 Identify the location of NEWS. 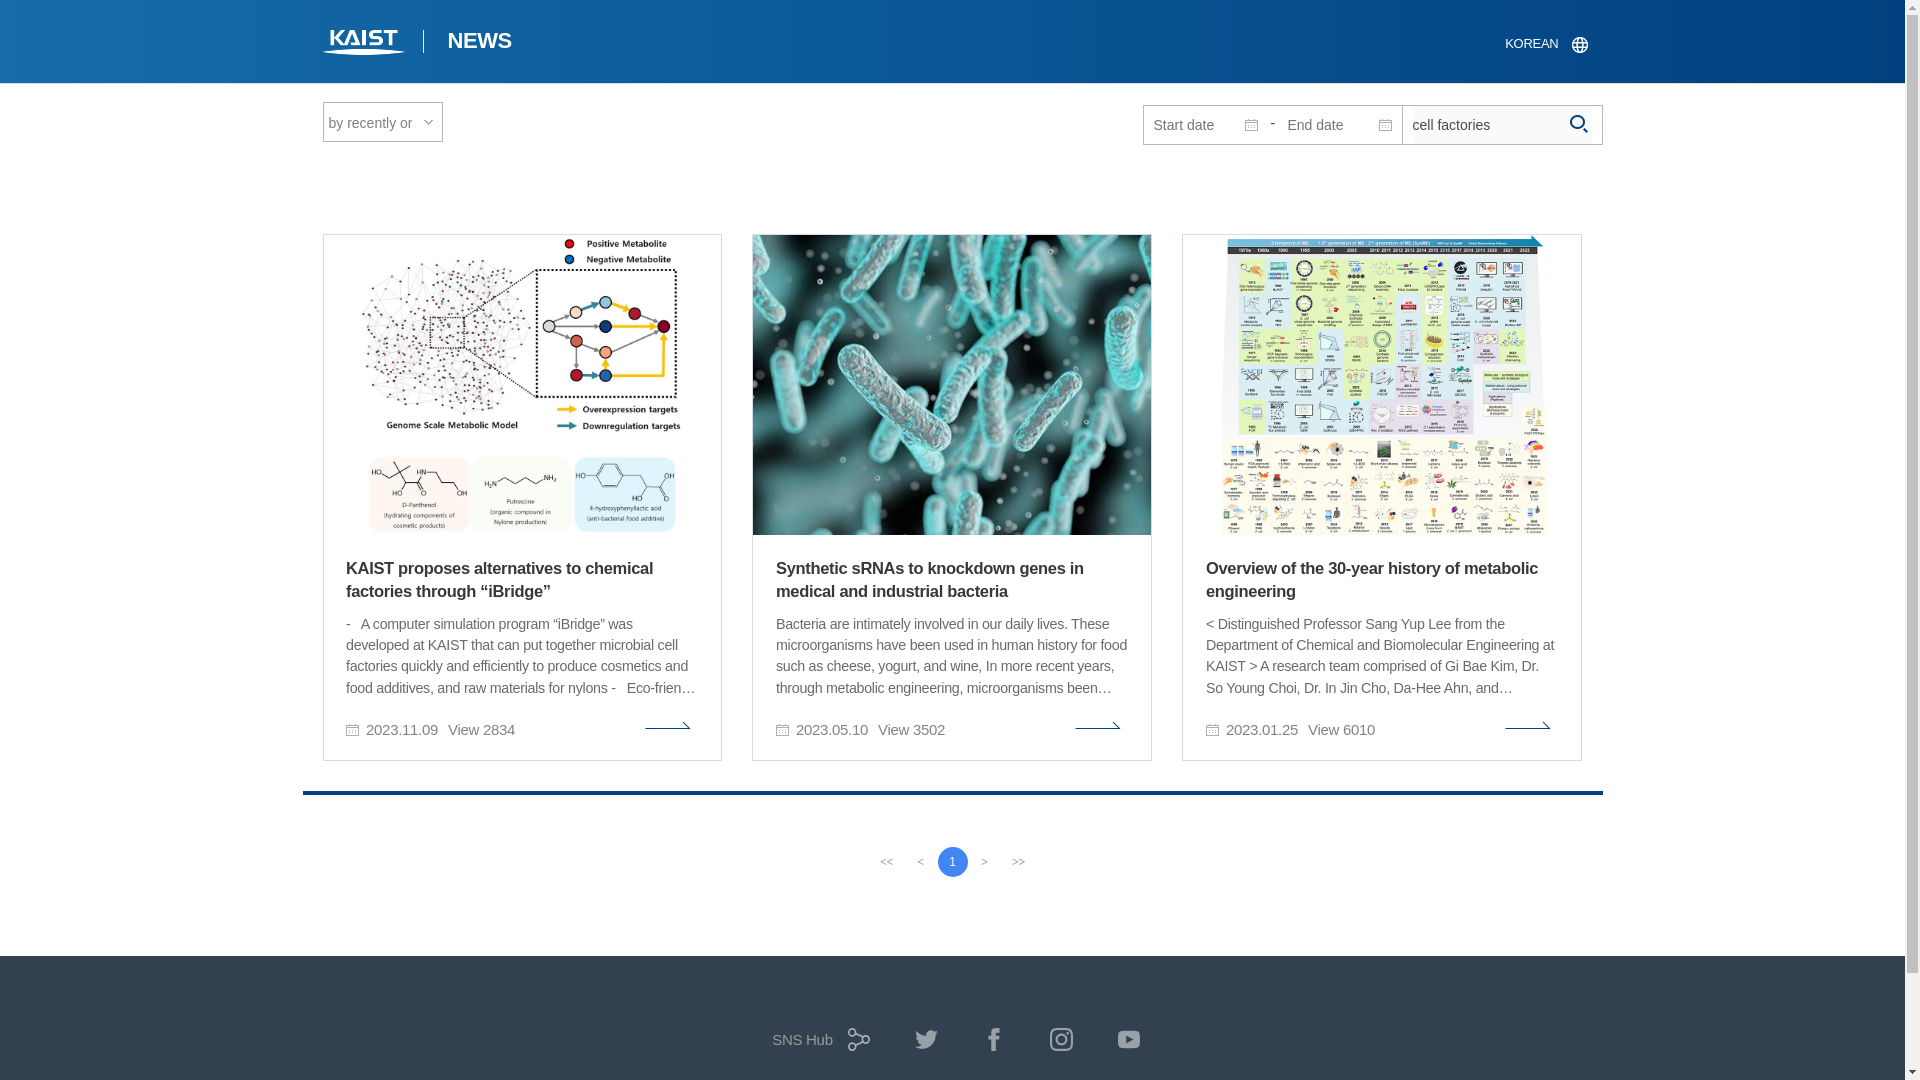
(478, 44).